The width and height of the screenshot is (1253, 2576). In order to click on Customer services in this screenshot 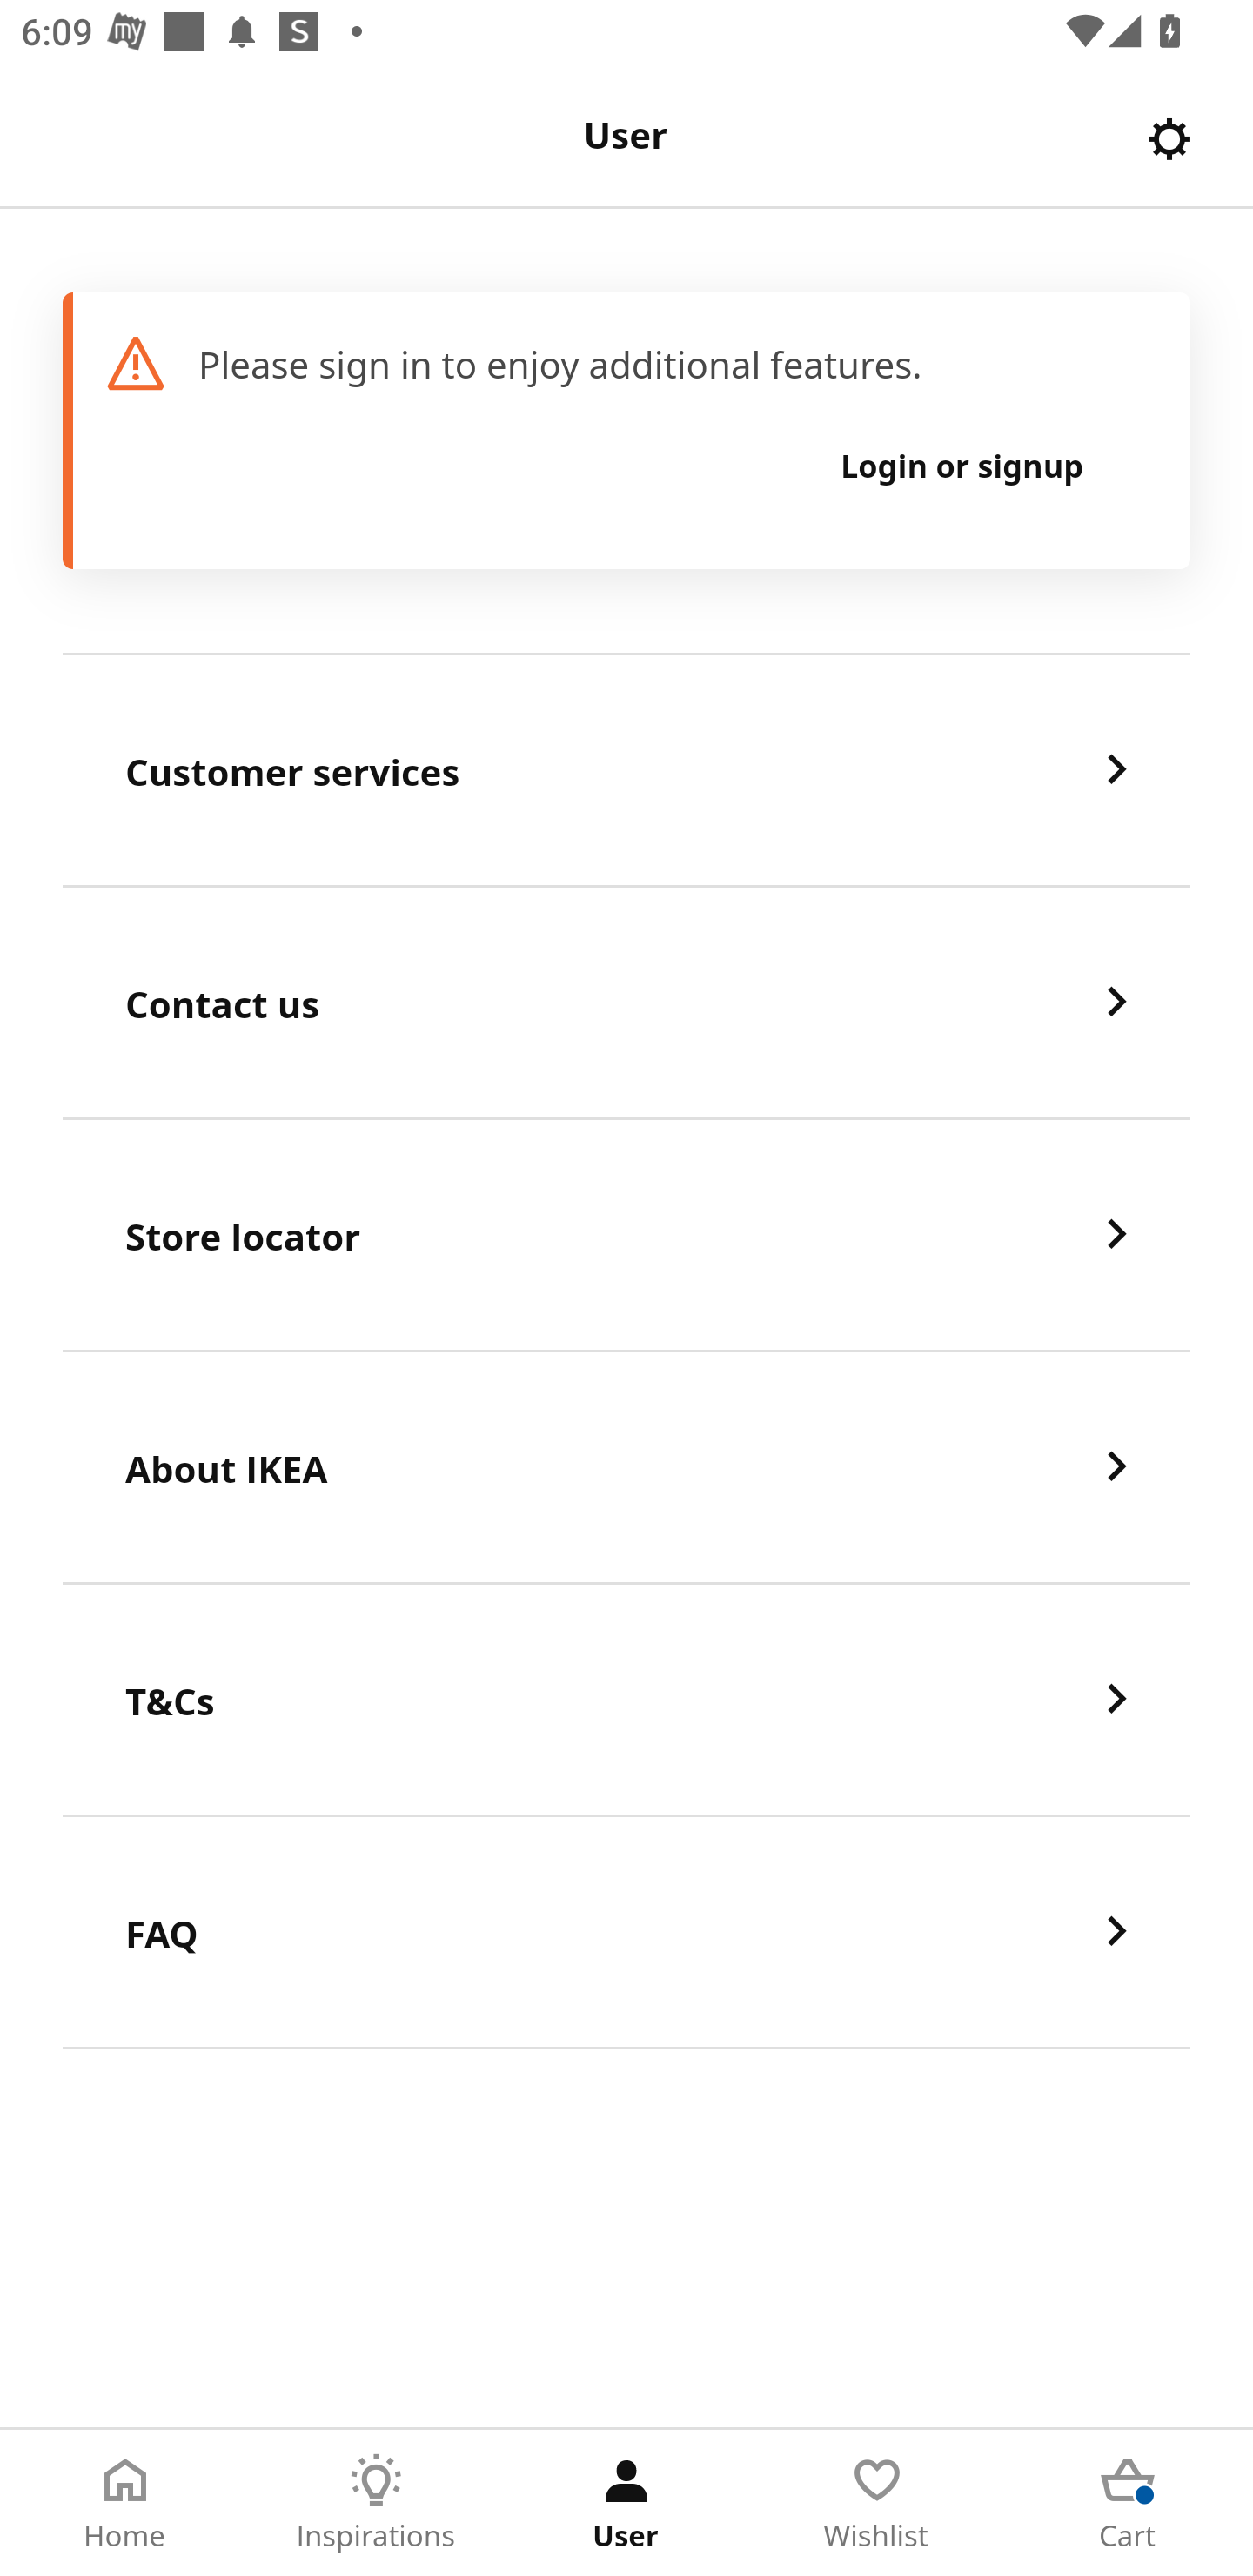, I will do `click(626, 771)`.